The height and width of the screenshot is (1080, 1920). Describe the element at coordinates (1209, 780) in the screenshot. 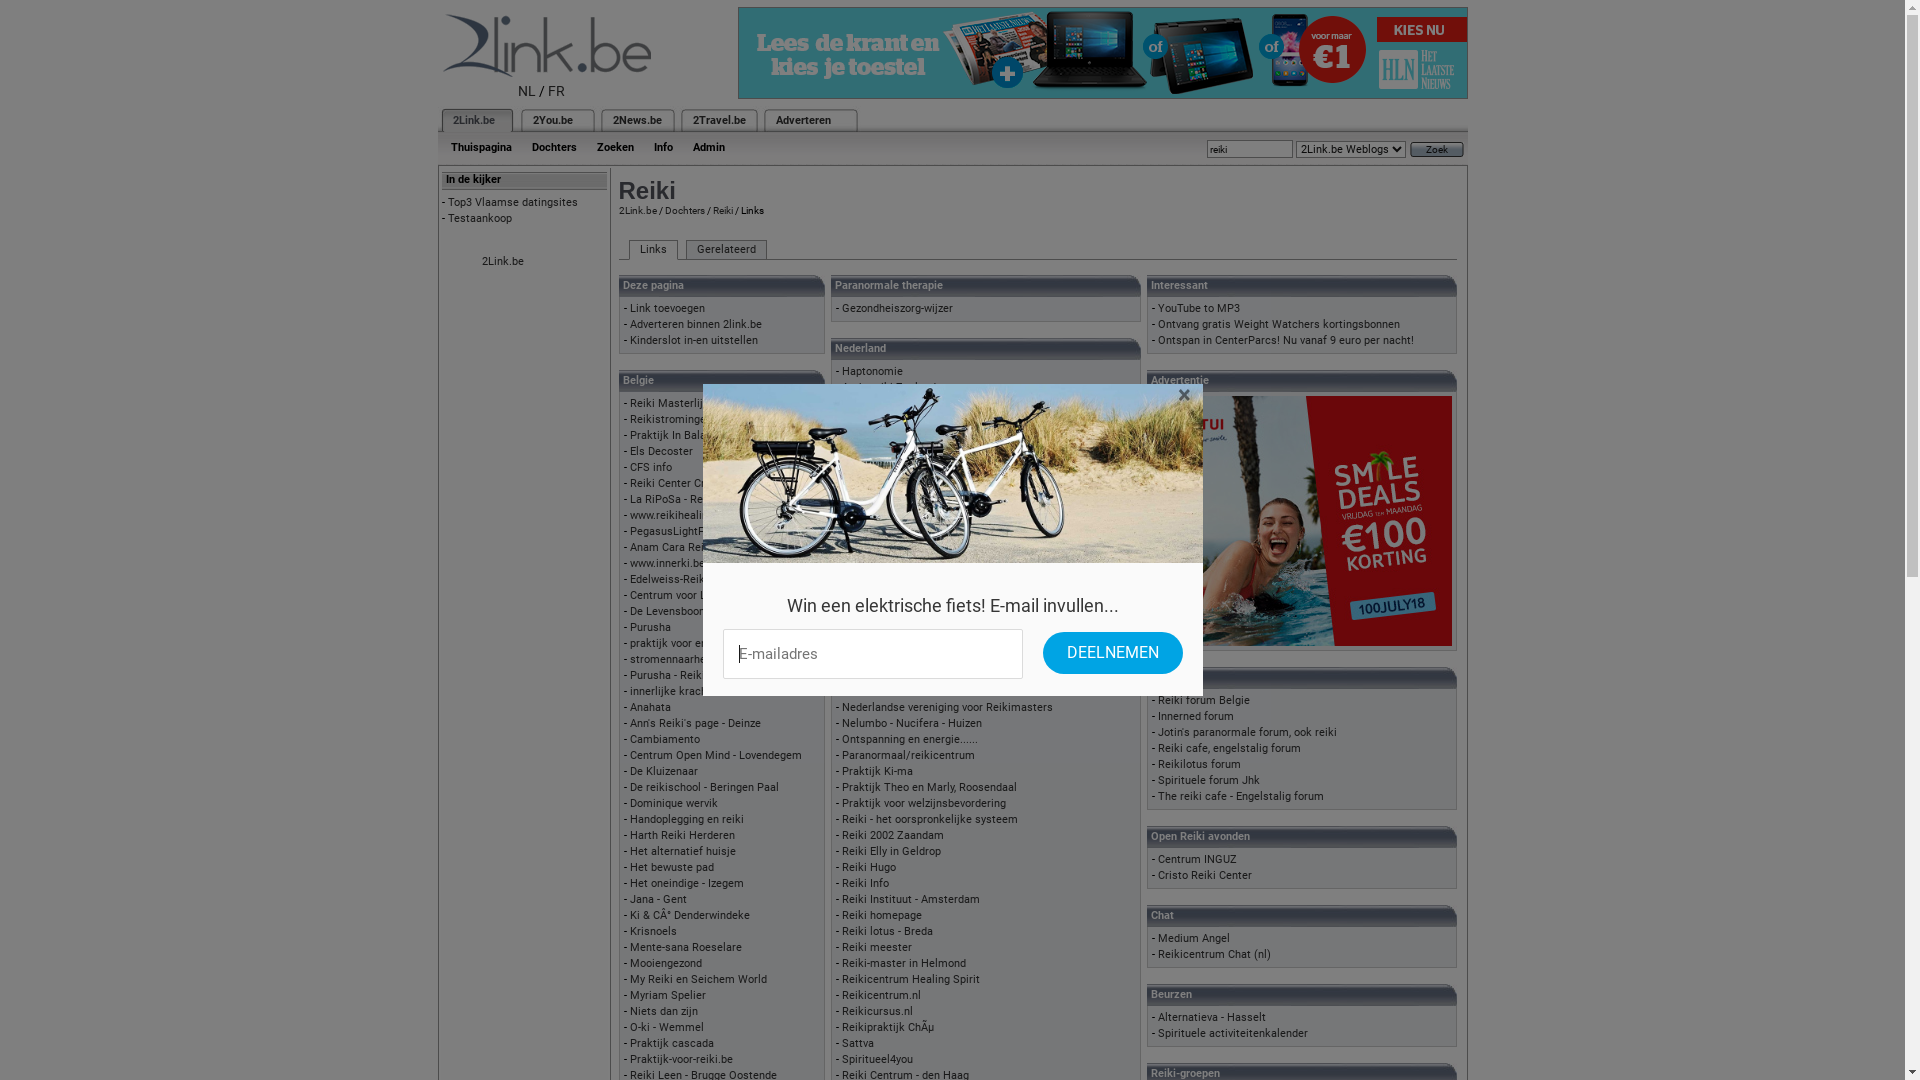

I see `Spirituele forum Jhk` at that location.